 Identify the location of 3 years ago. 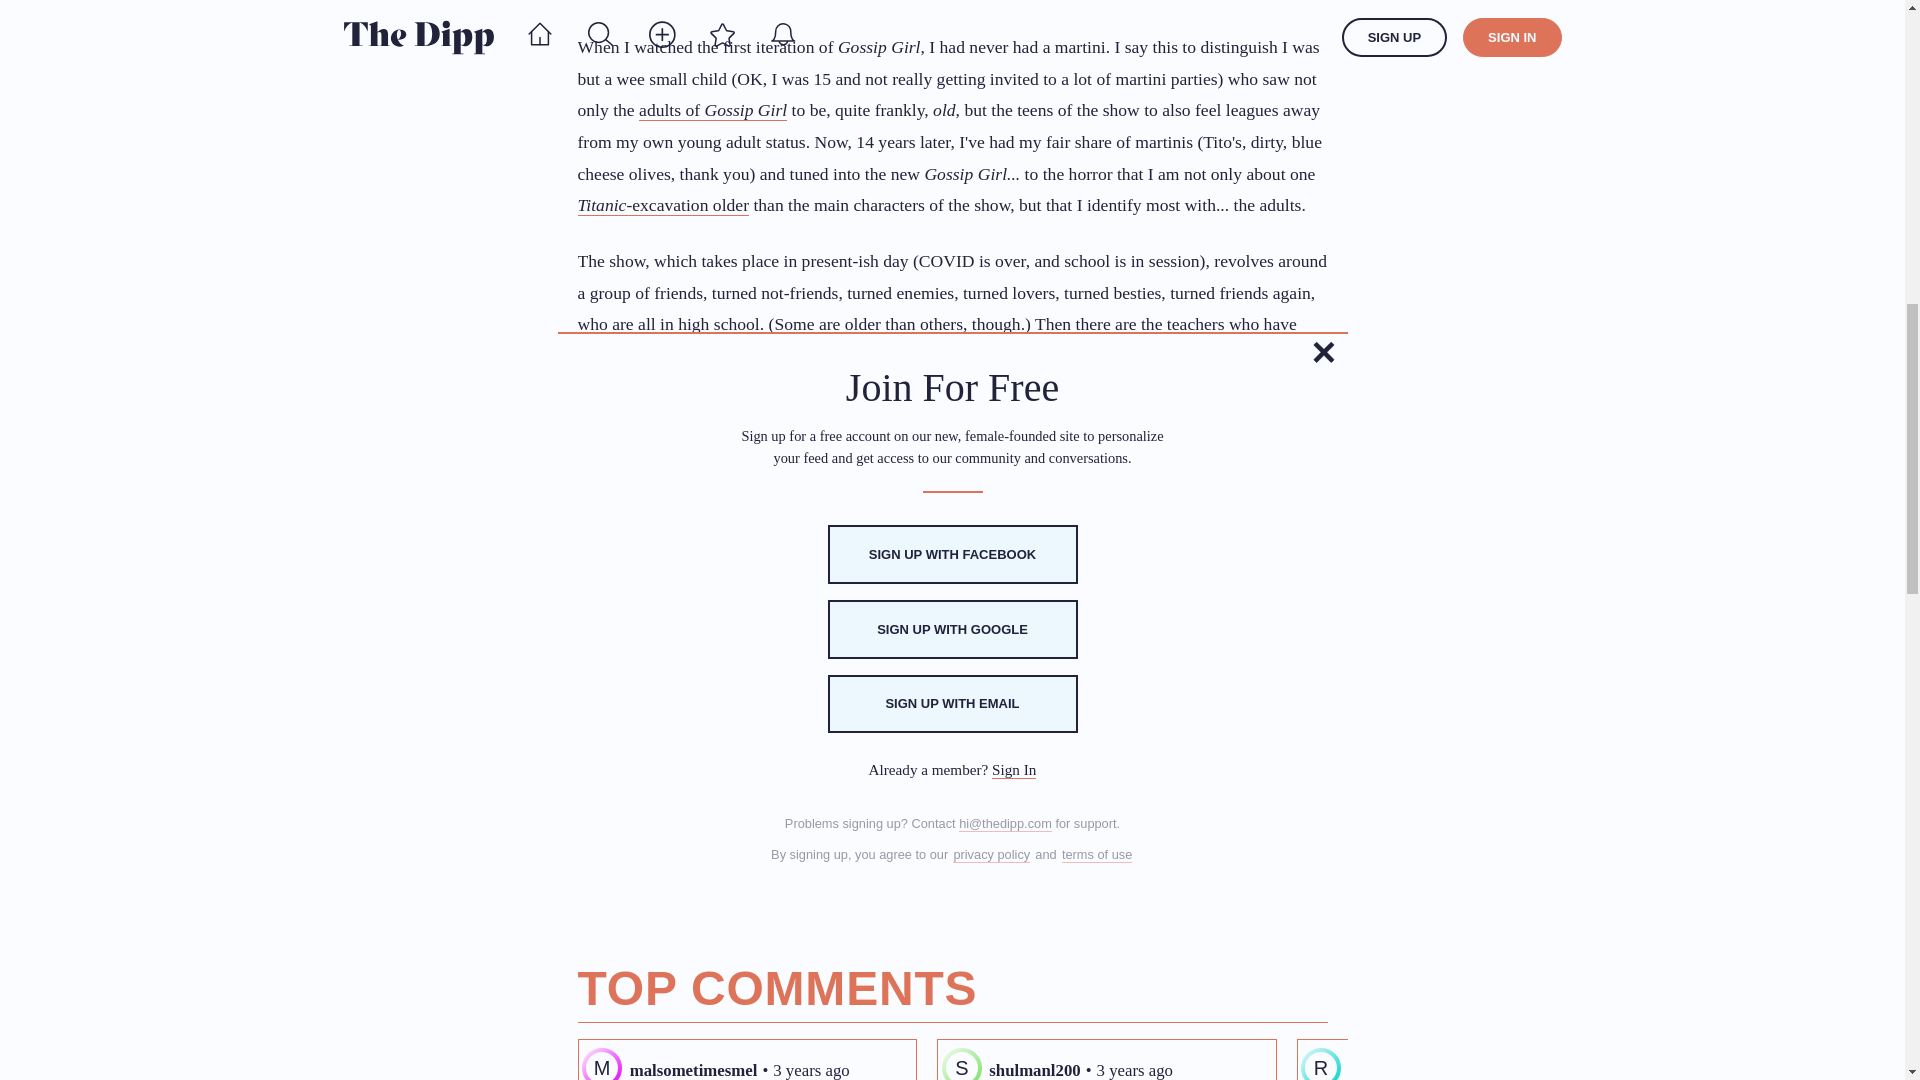
(810, 1068).